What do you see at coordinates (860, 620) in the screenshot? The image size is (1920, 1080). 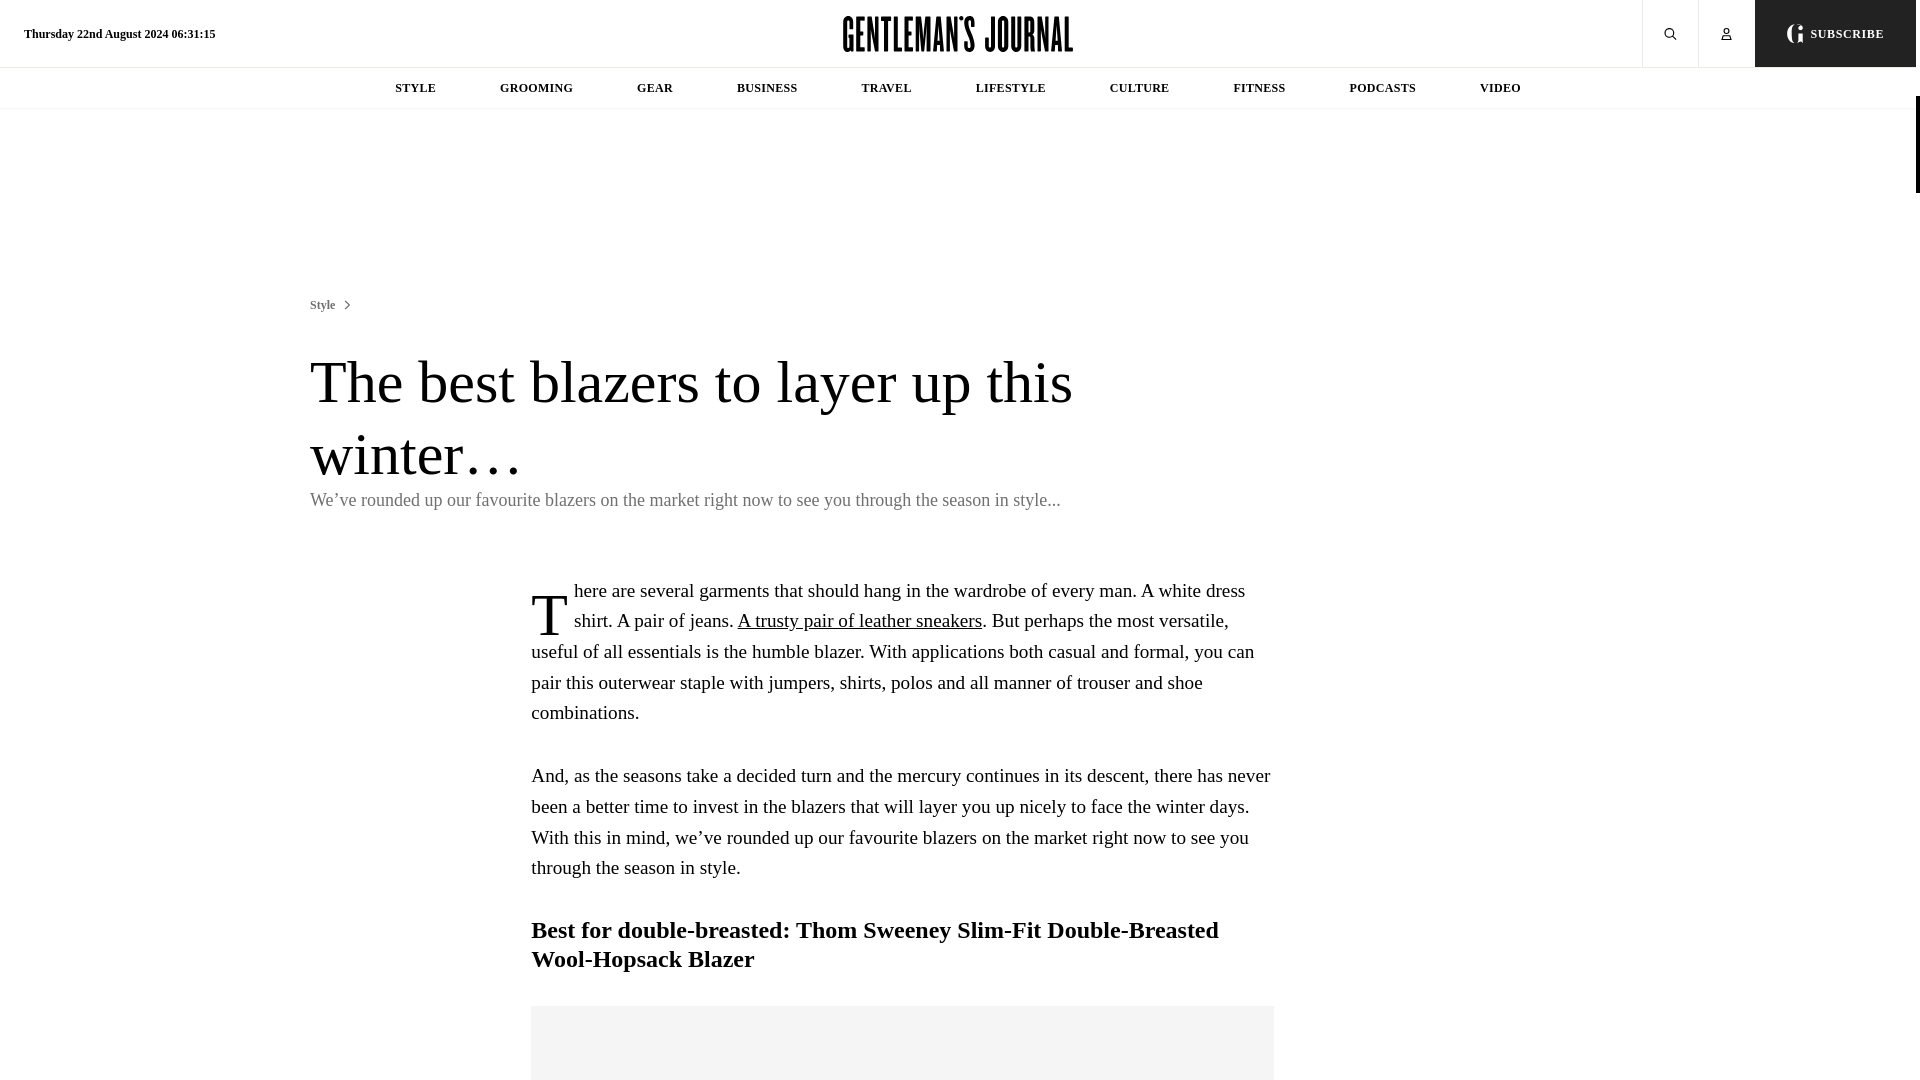 I see `A trusty pair of leather sneakers` at bounding box center [860, 620].